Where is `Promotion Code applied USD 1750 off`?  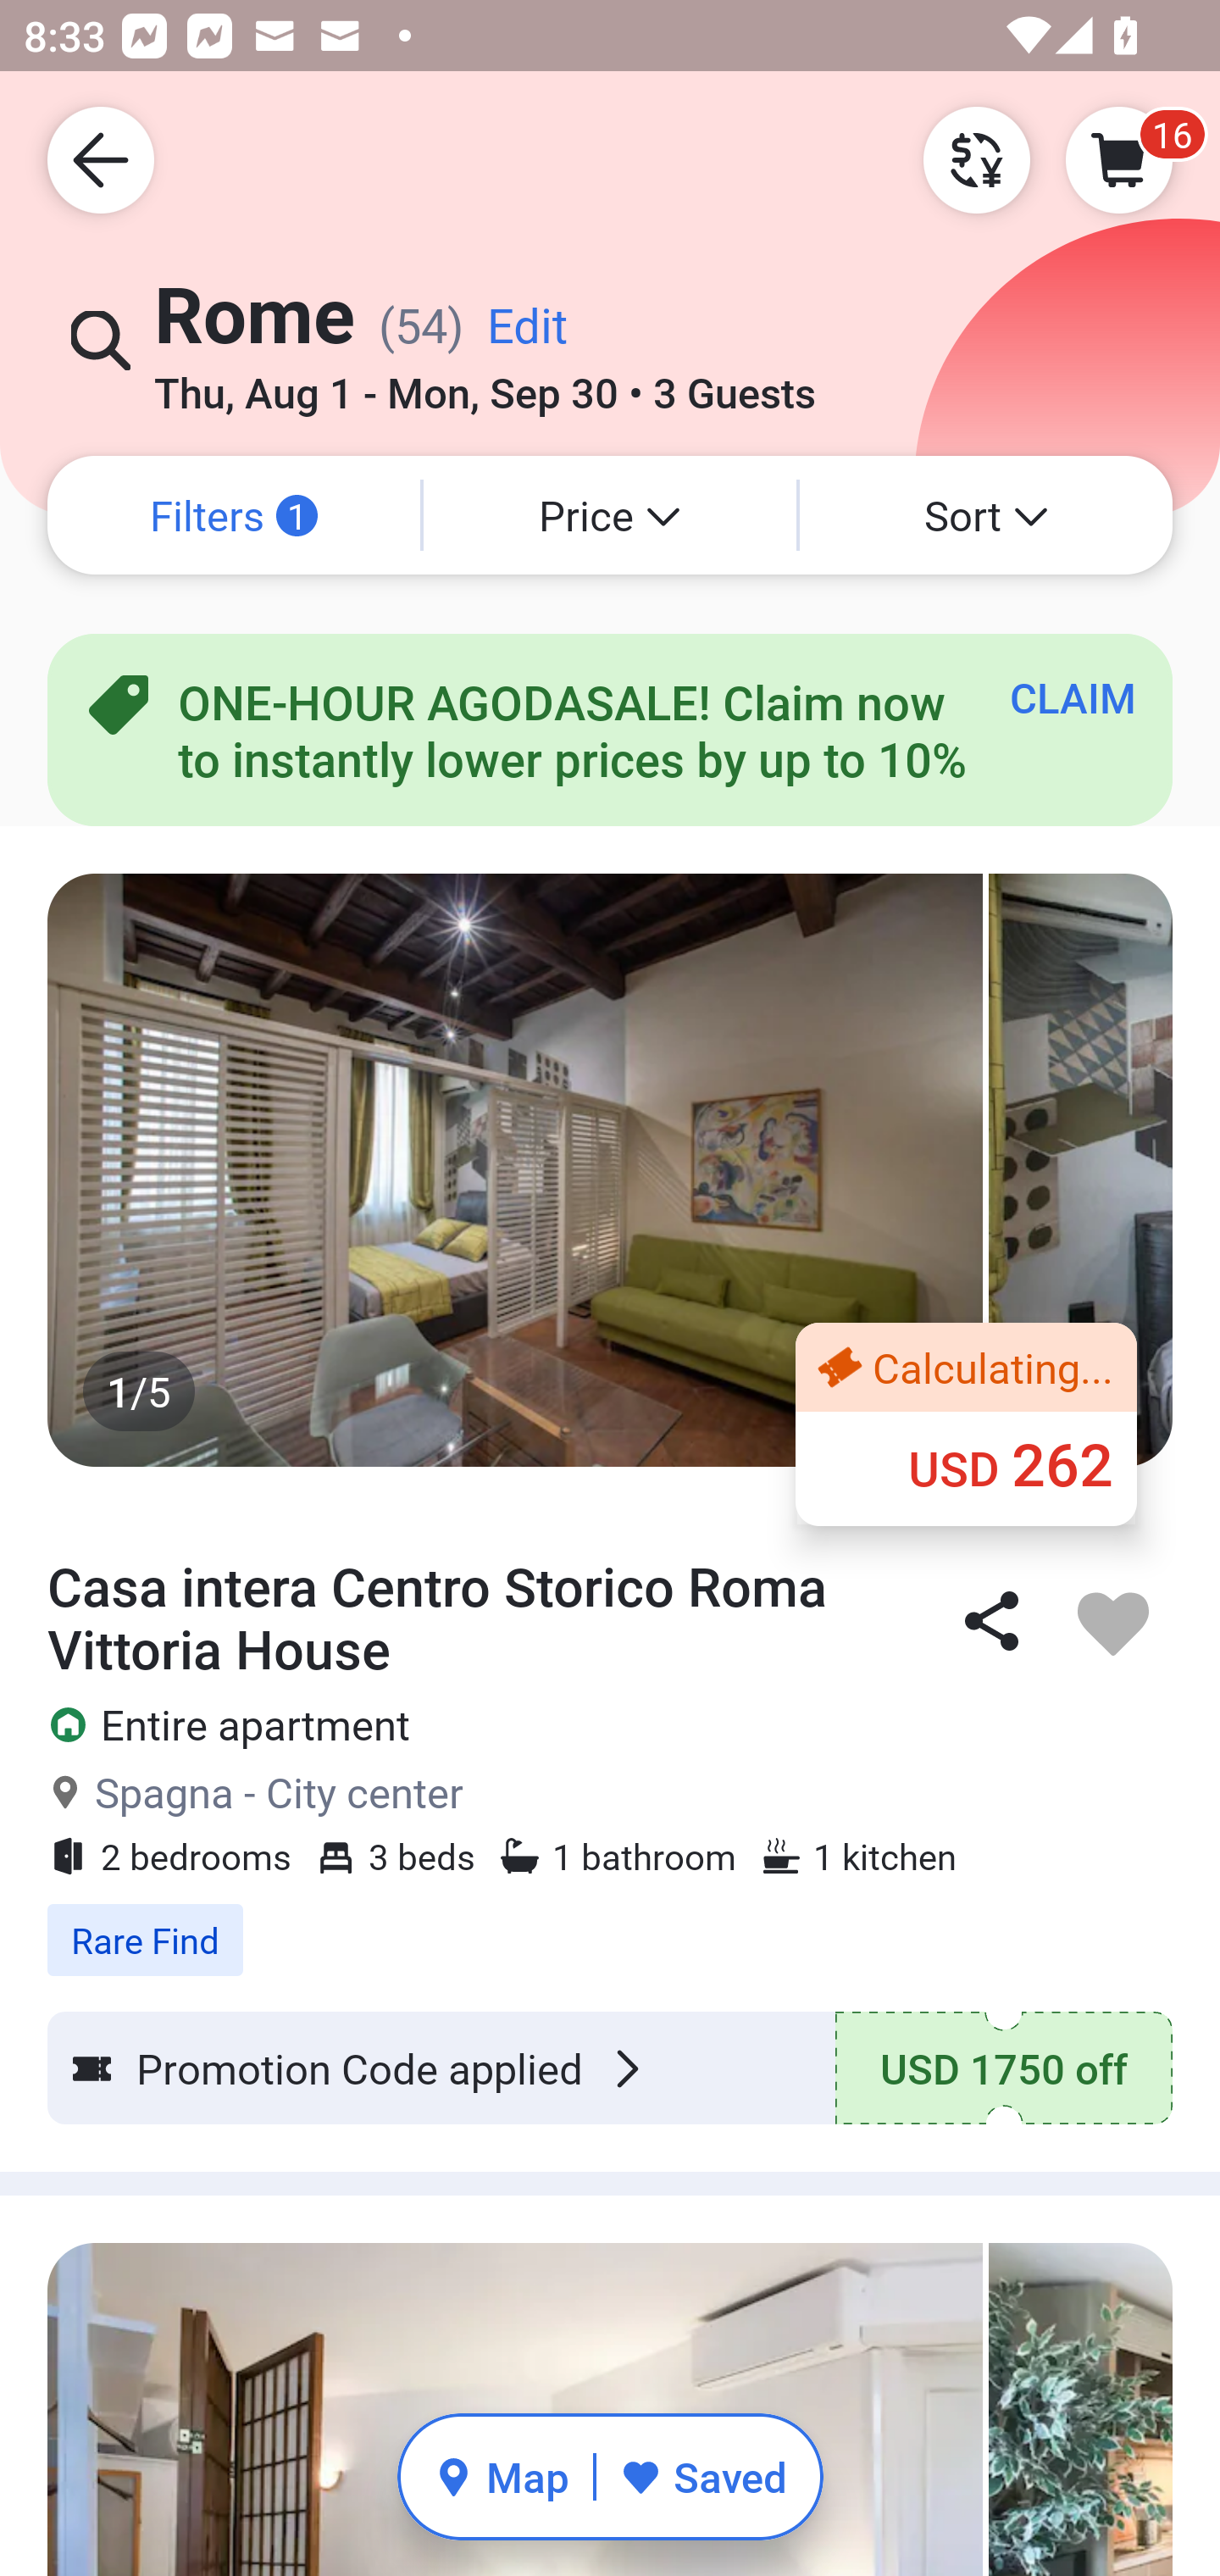 Promotion Code applied USD 1750 off is located at coordinates (610, 2068).